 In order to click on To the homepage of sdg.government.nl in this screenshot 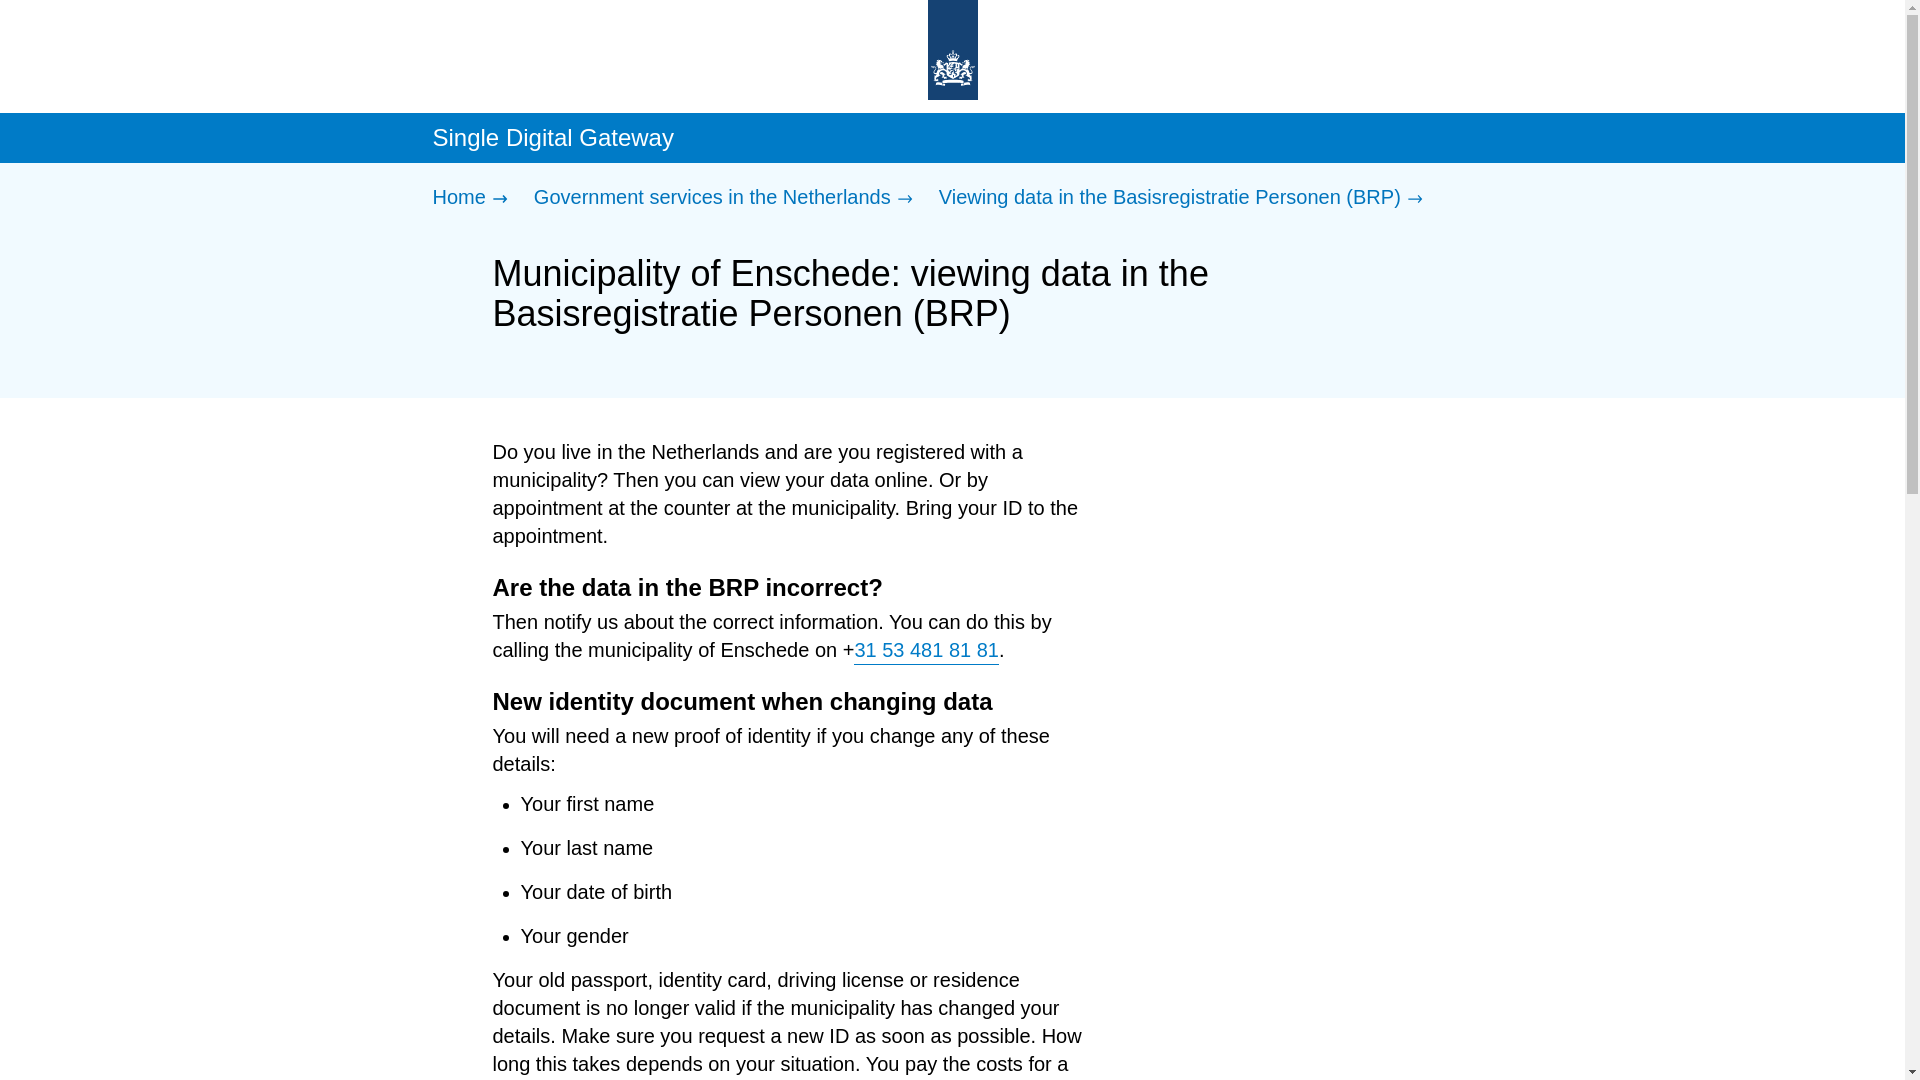, I will do `click(952, 51)`.